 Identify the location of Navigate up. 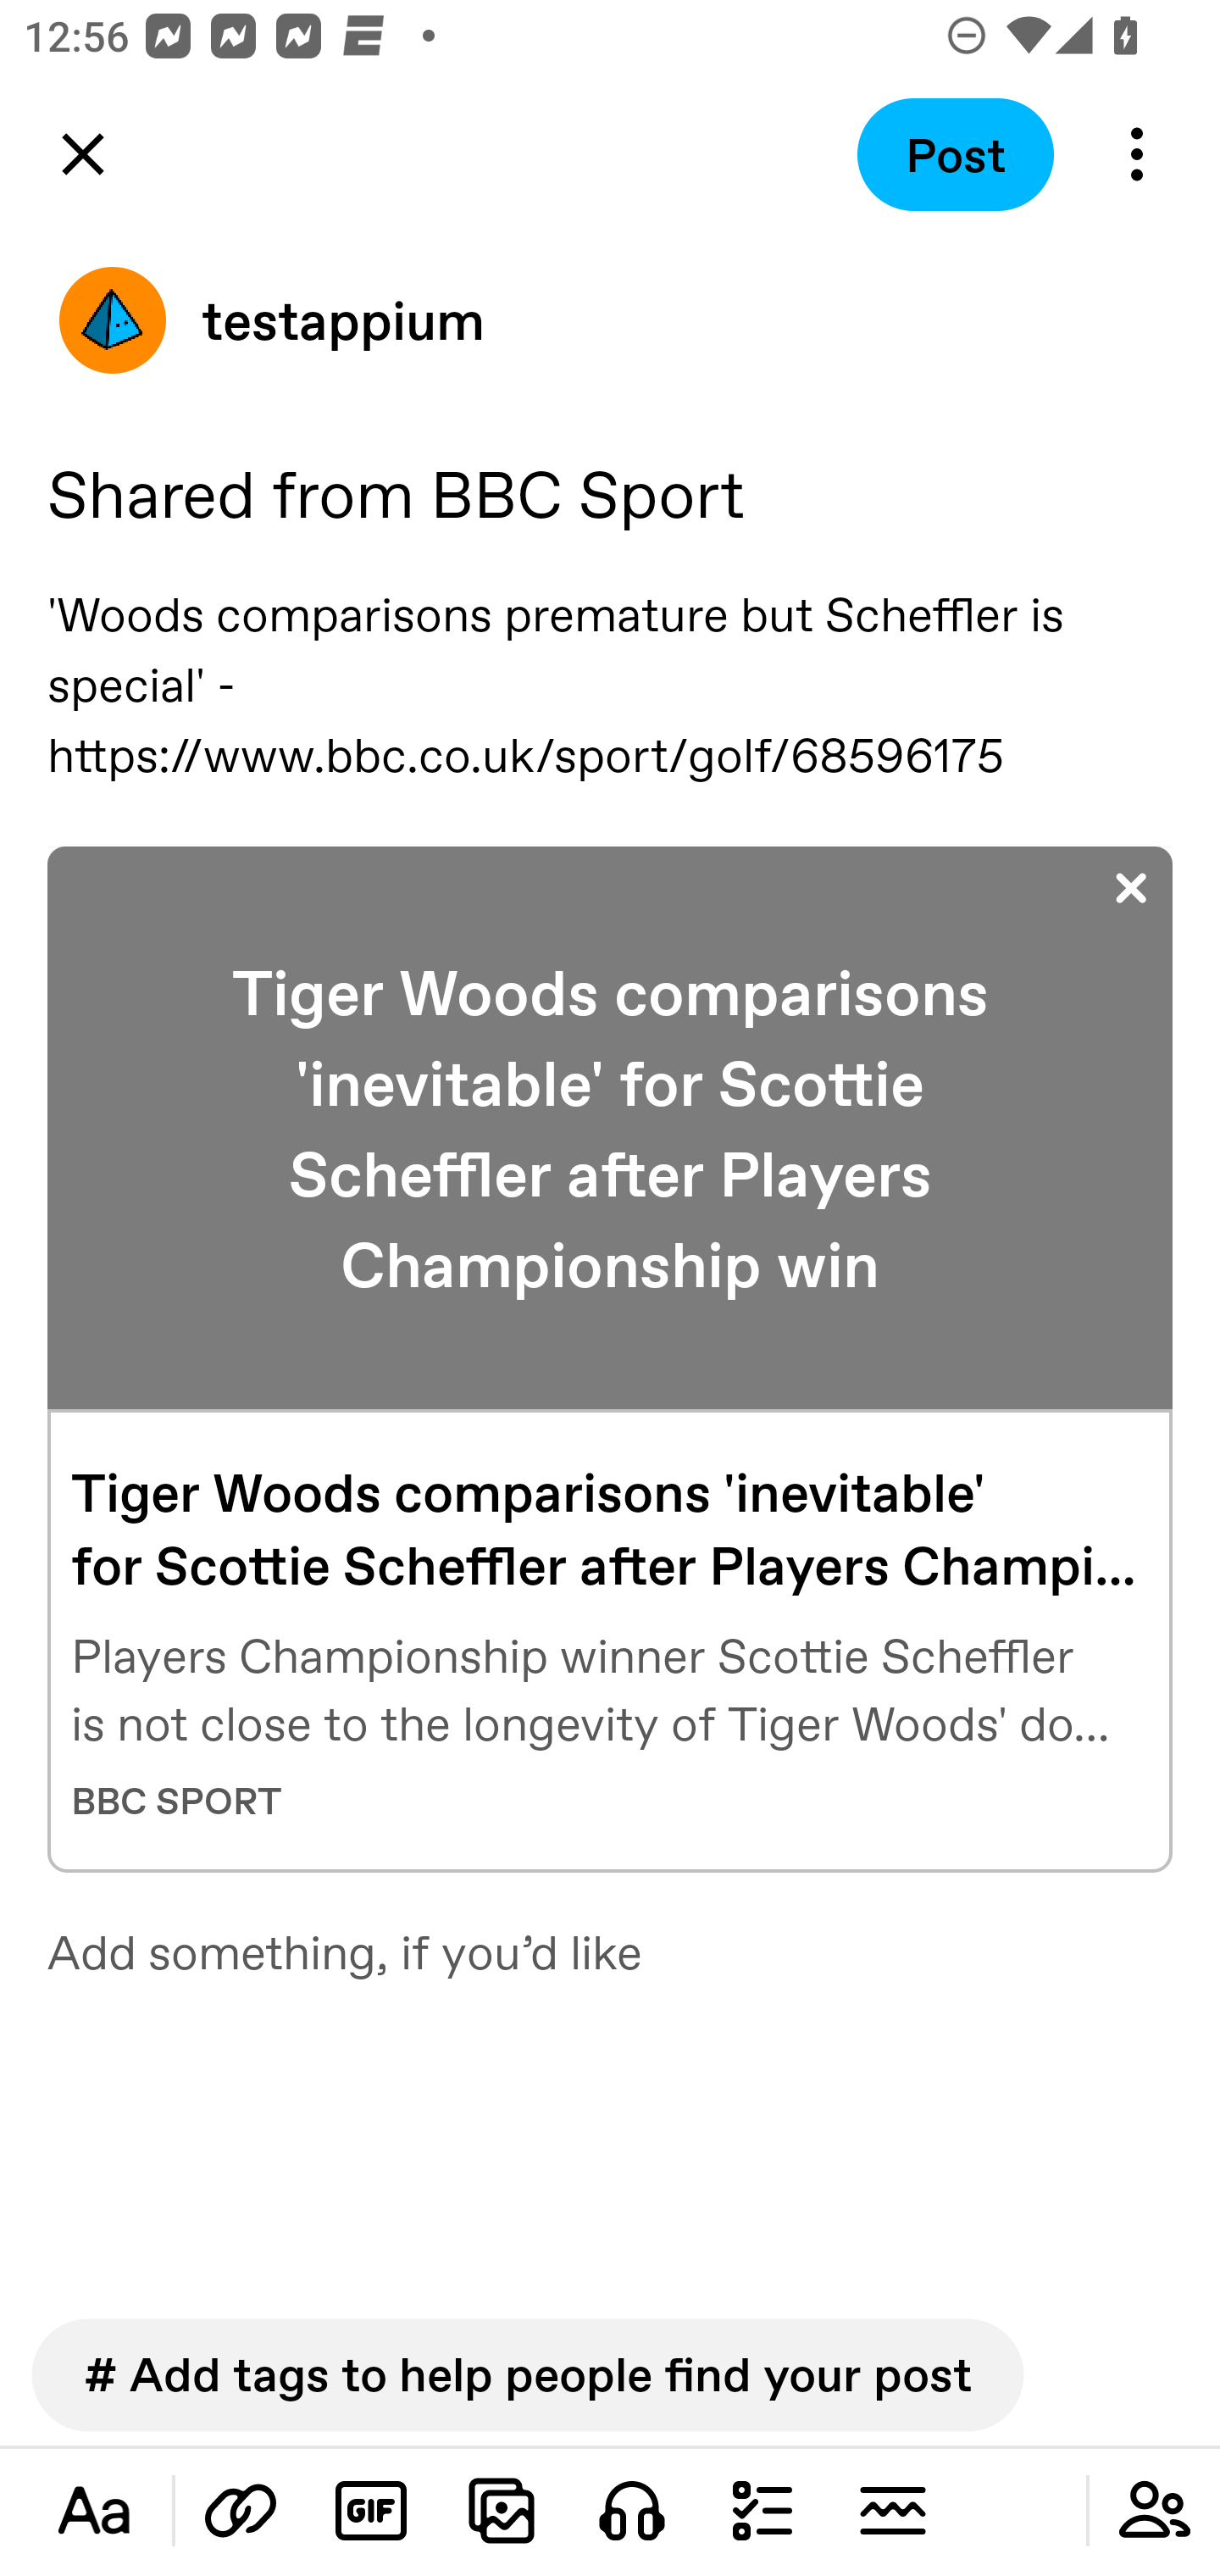
(83, 154).